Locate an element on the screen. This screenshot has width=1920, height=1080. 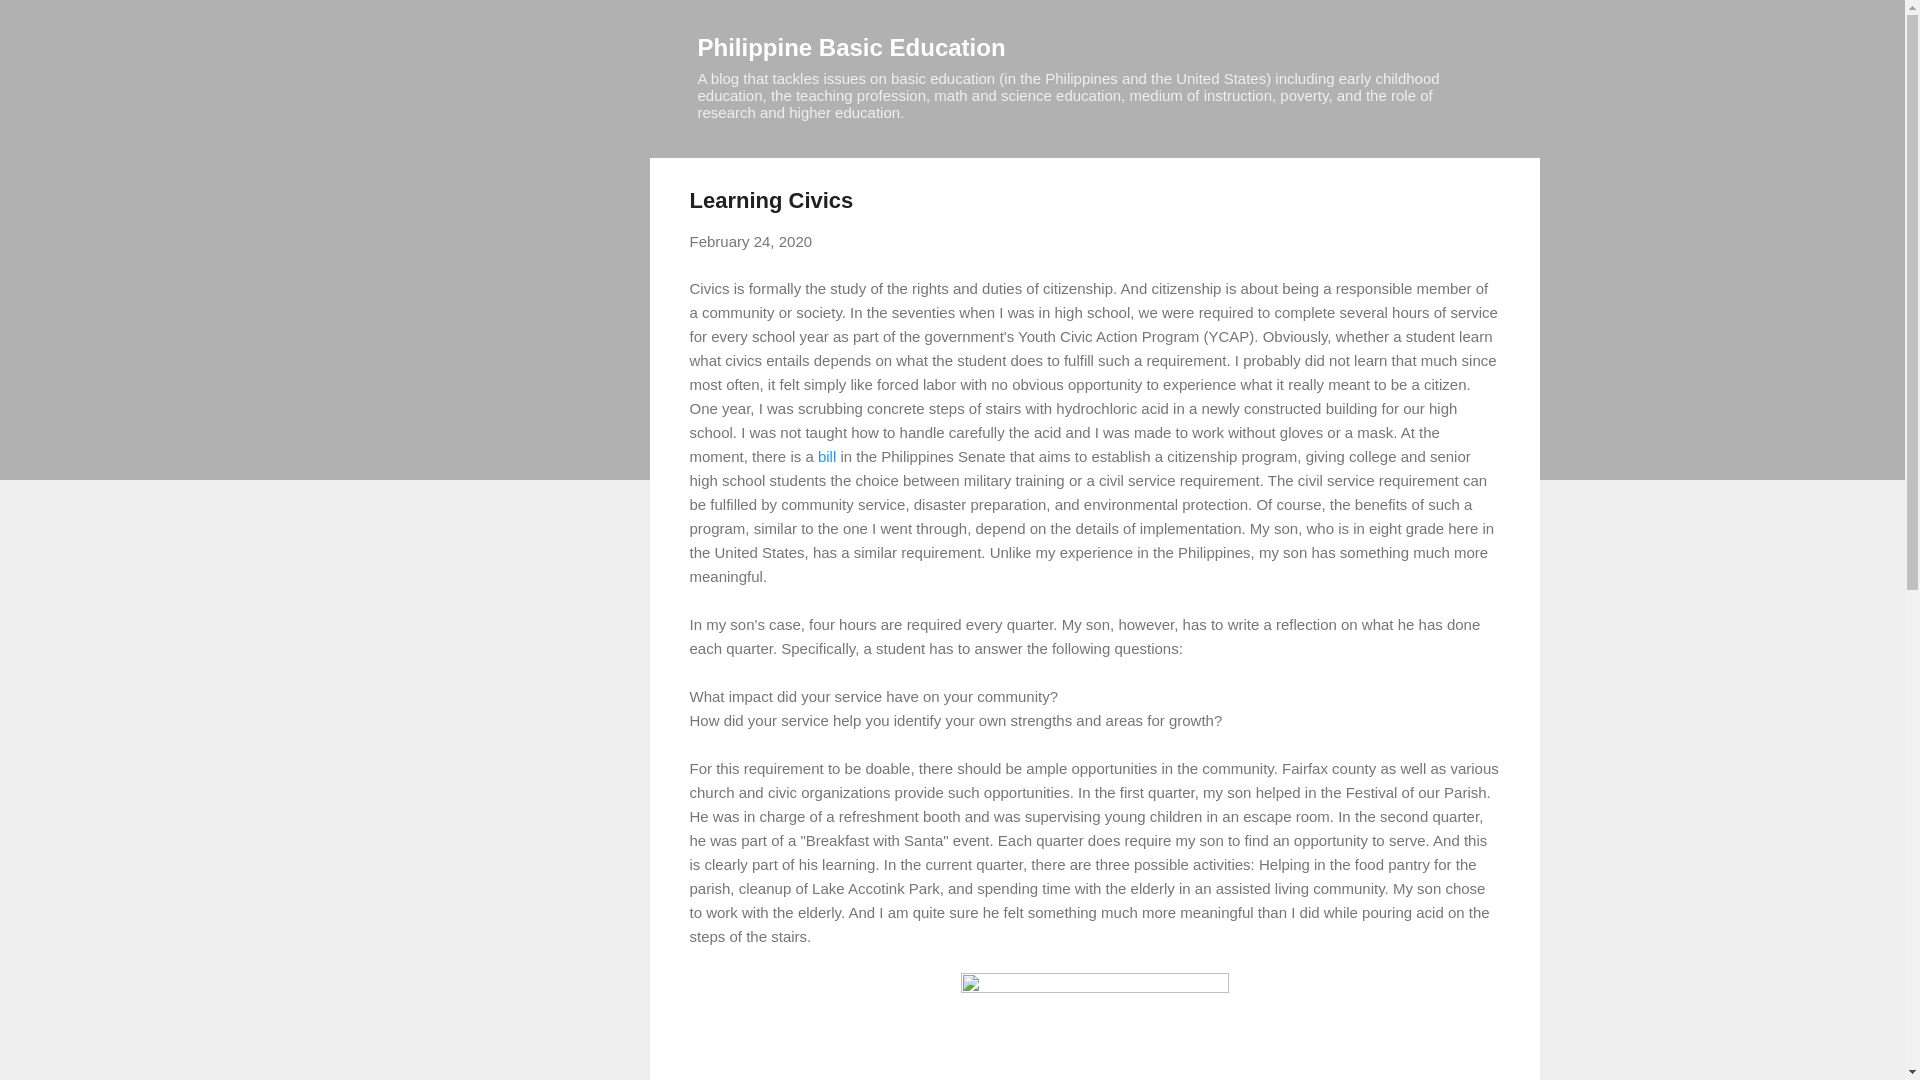
Search is located at coordinates (39, 24).